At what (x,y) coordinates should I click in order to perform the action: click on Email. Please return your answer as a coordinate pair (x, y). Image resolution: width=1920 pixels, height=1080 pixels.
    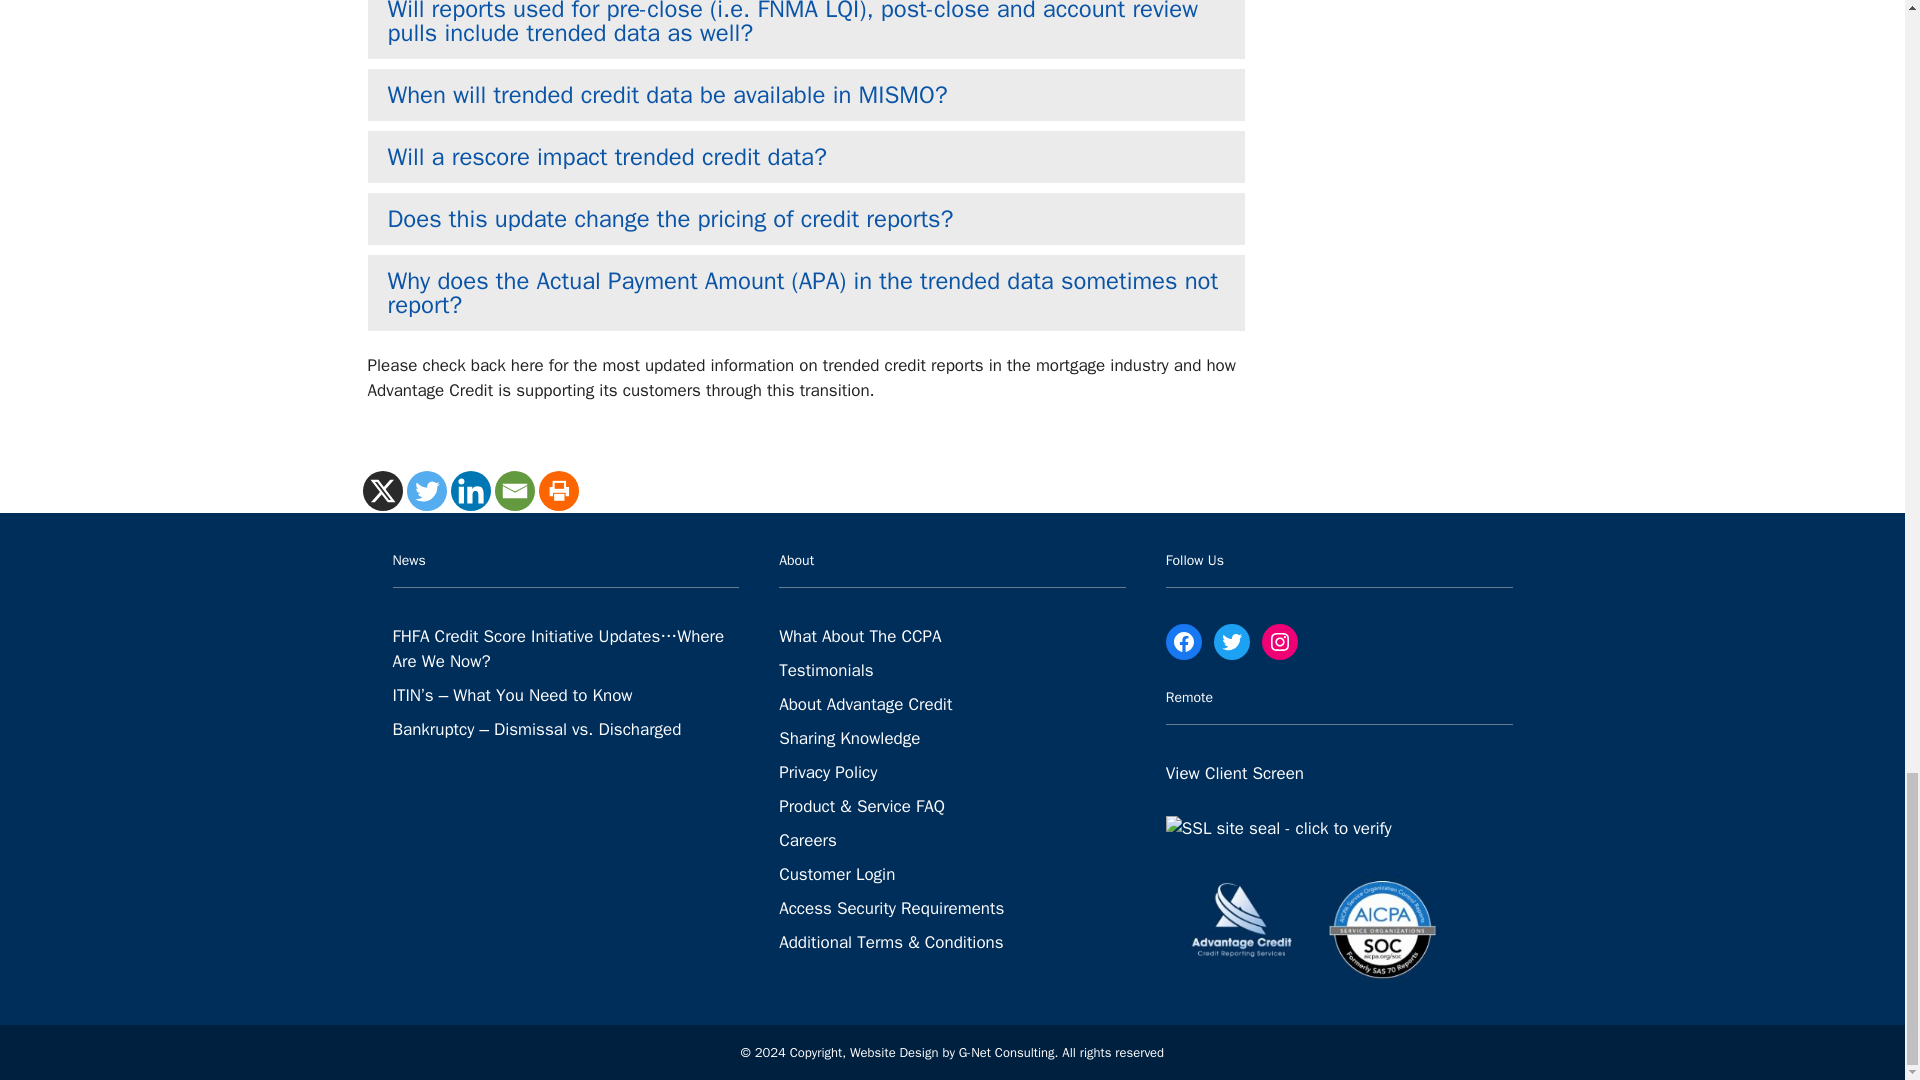
    Looking at the image, I should click on (513, 490).